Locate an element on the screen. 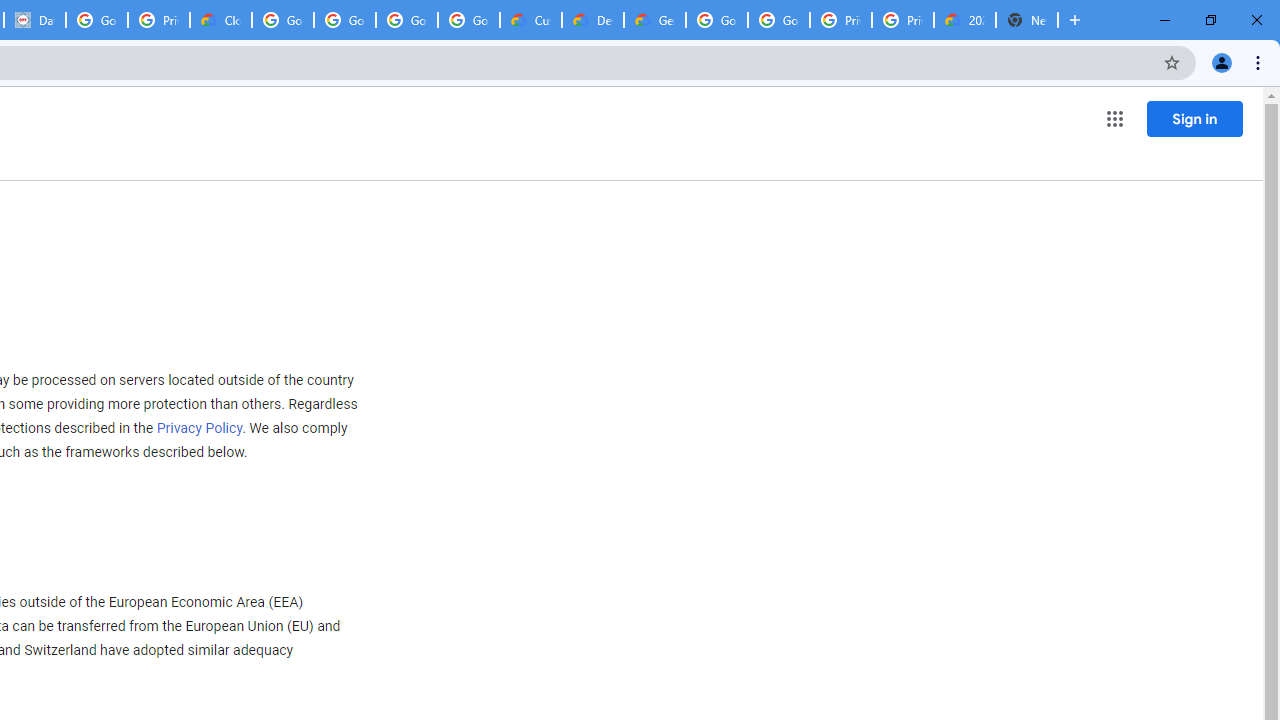 The image size is (1280, 720). Google Cloud Platform is located at coordinates (778, 20).